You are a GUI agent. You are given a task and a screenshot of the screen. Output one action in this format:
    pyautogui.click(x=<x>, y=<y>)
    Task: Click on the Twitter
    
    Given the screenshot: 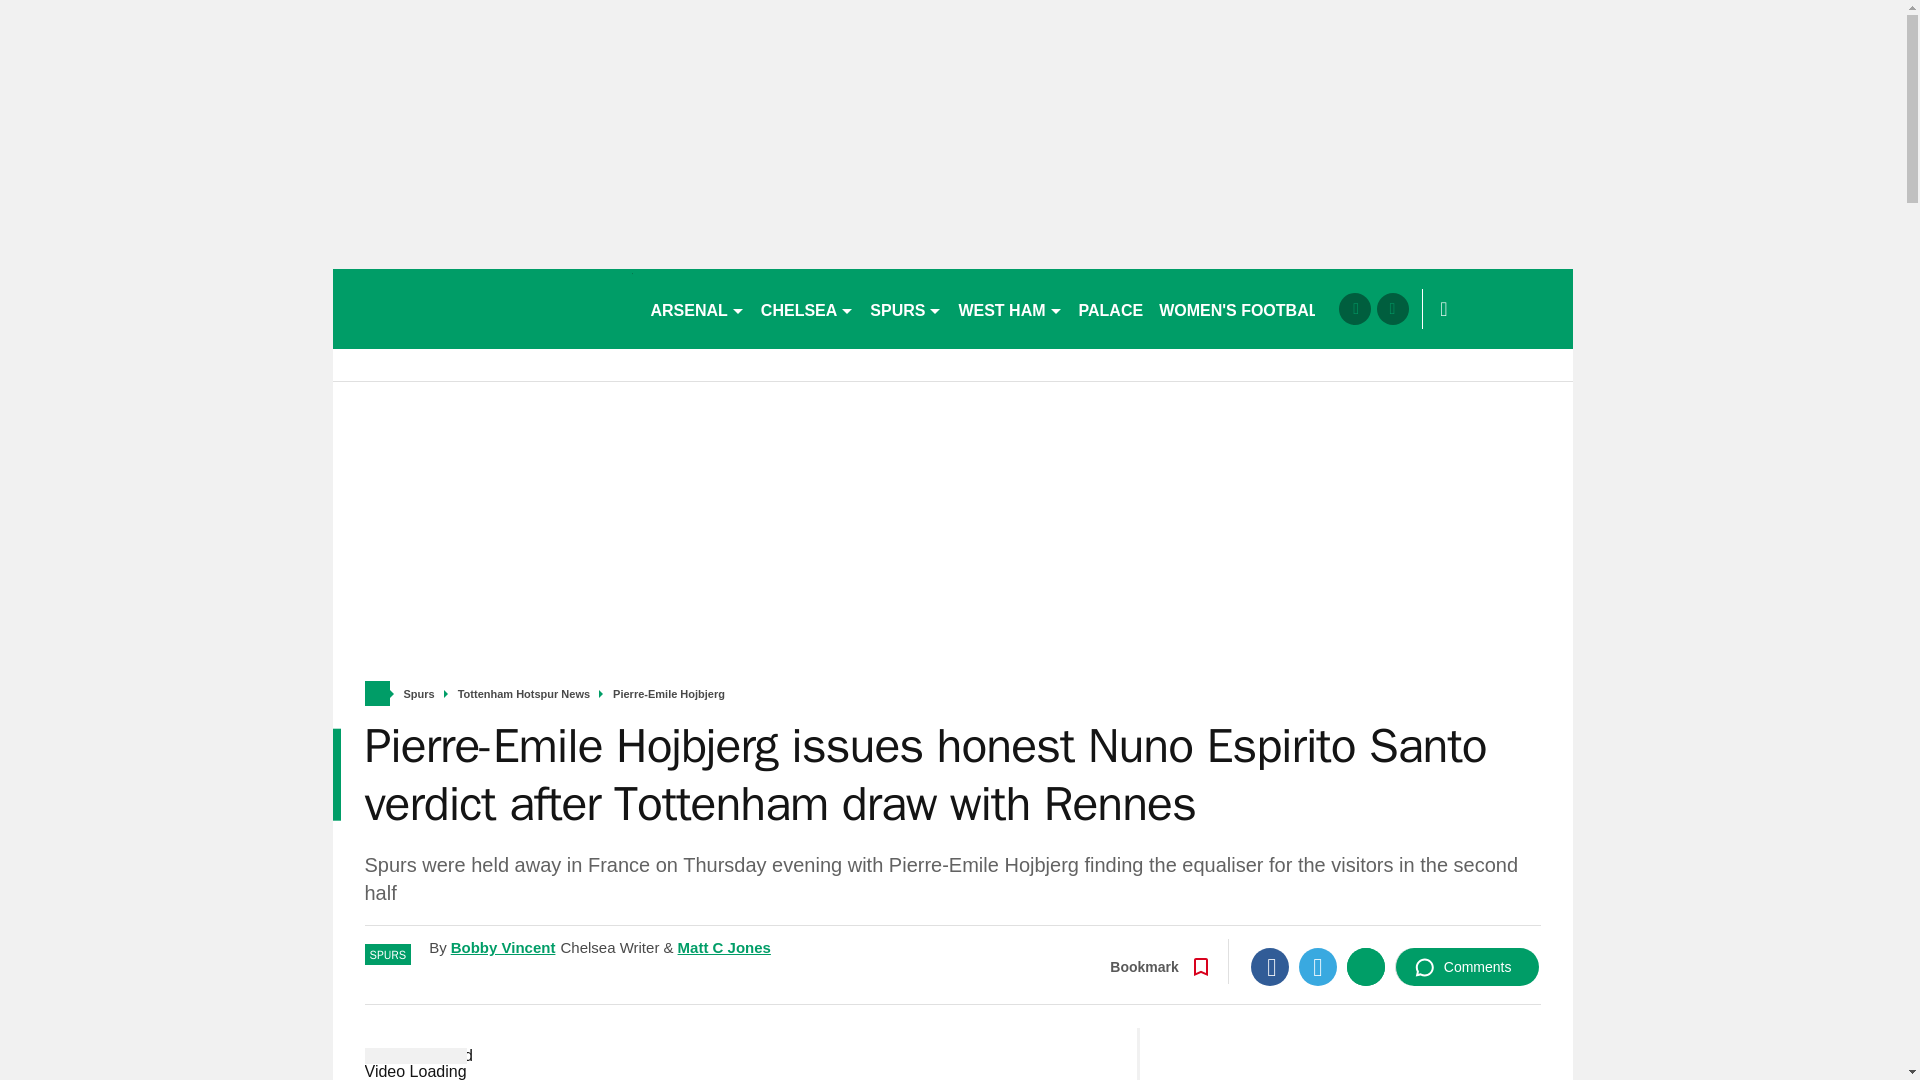 What is the action you would take?
    pyautogui.click(x=1318, y=967)
    